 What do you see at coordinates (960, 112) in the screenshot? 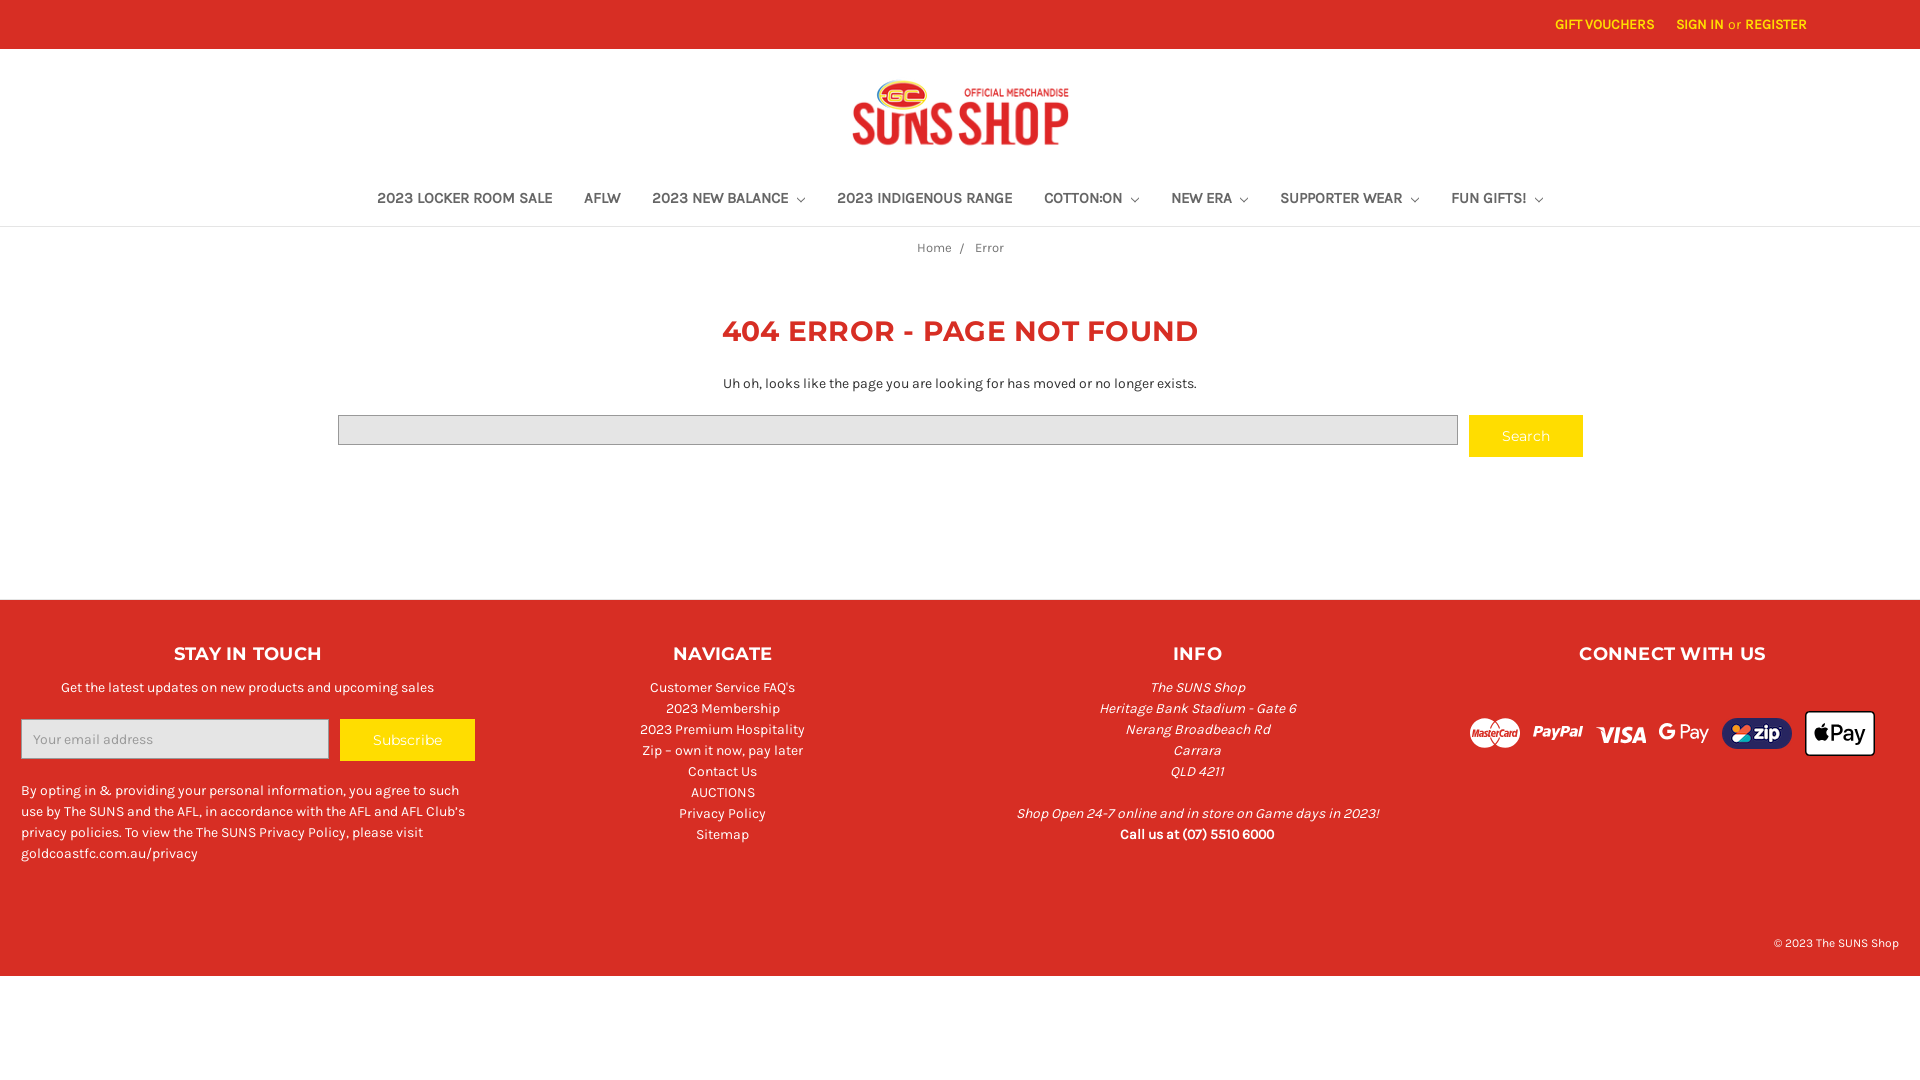
I see `The SUNS Shop` at bounding box center [960, 112].